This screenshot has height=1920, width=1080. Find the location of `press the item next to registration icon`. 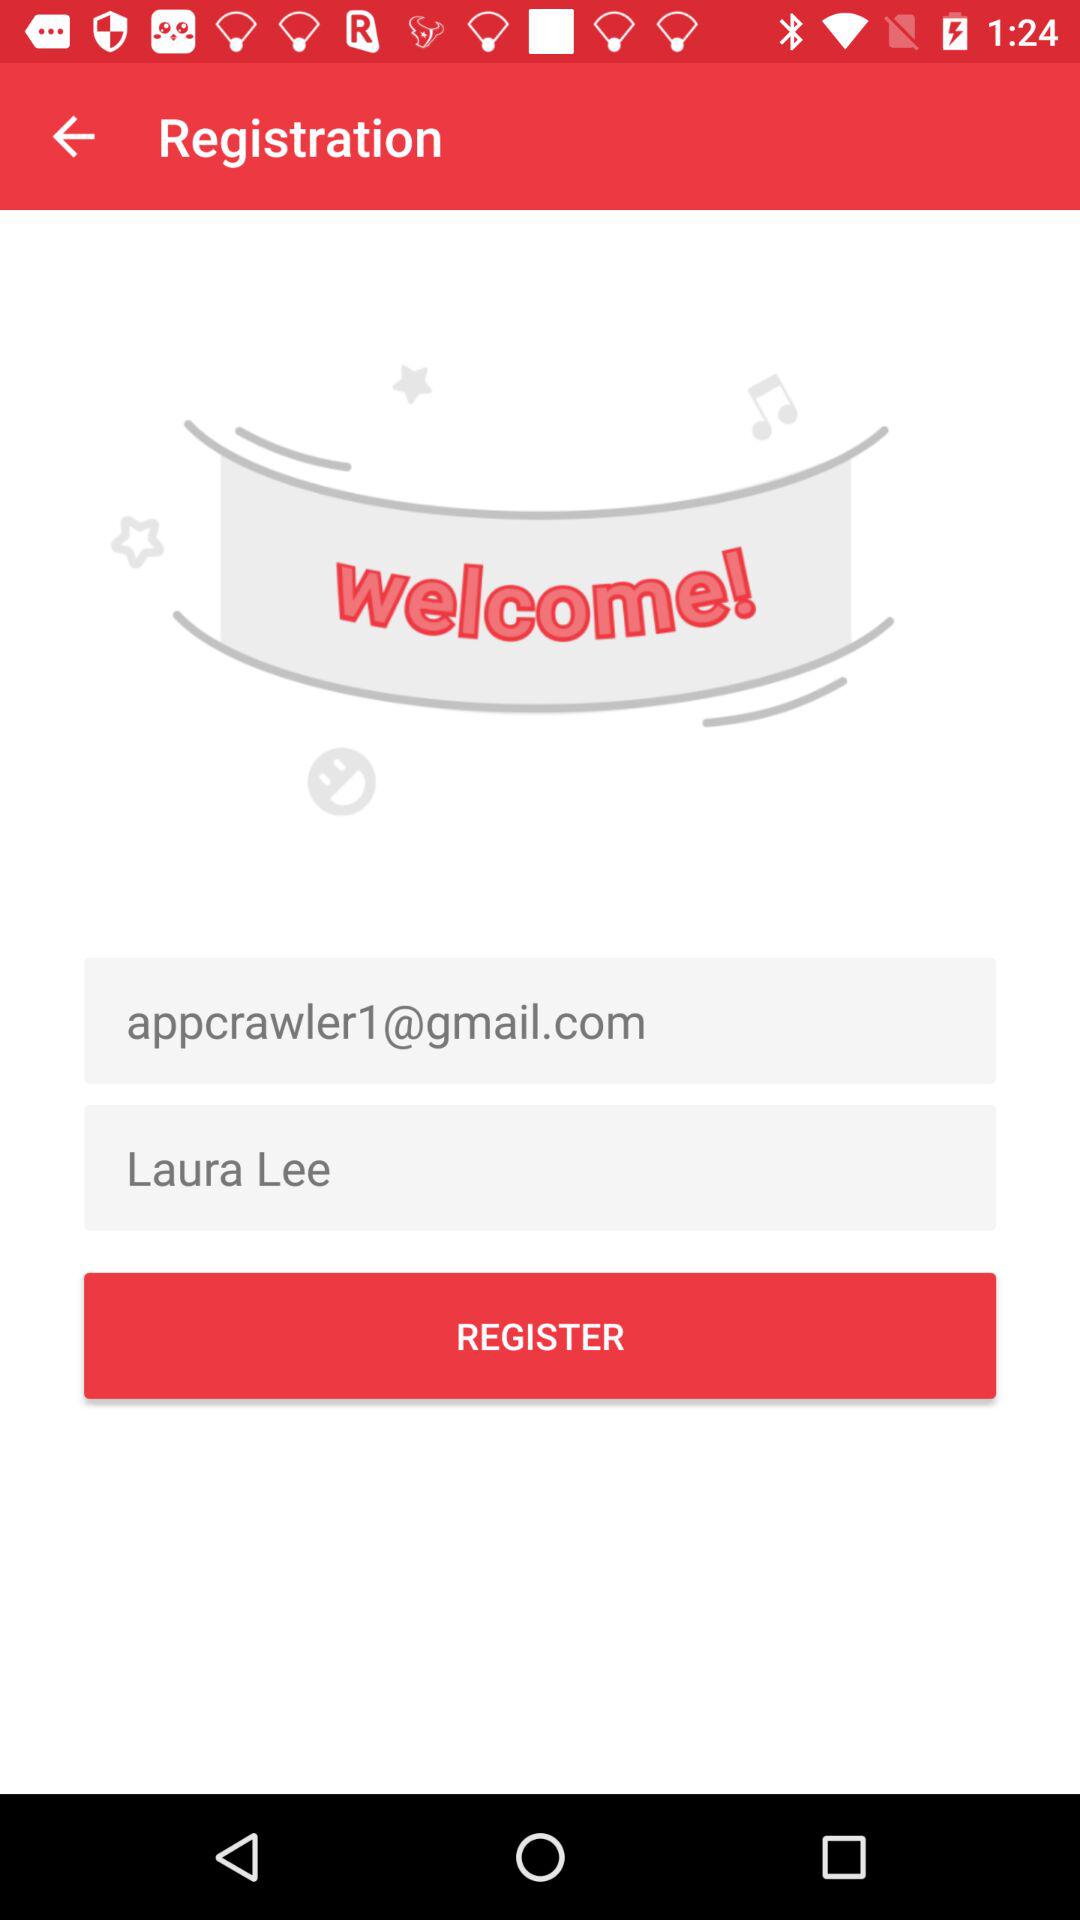

press the item next to registration icon is located at coordinates (73, 136).